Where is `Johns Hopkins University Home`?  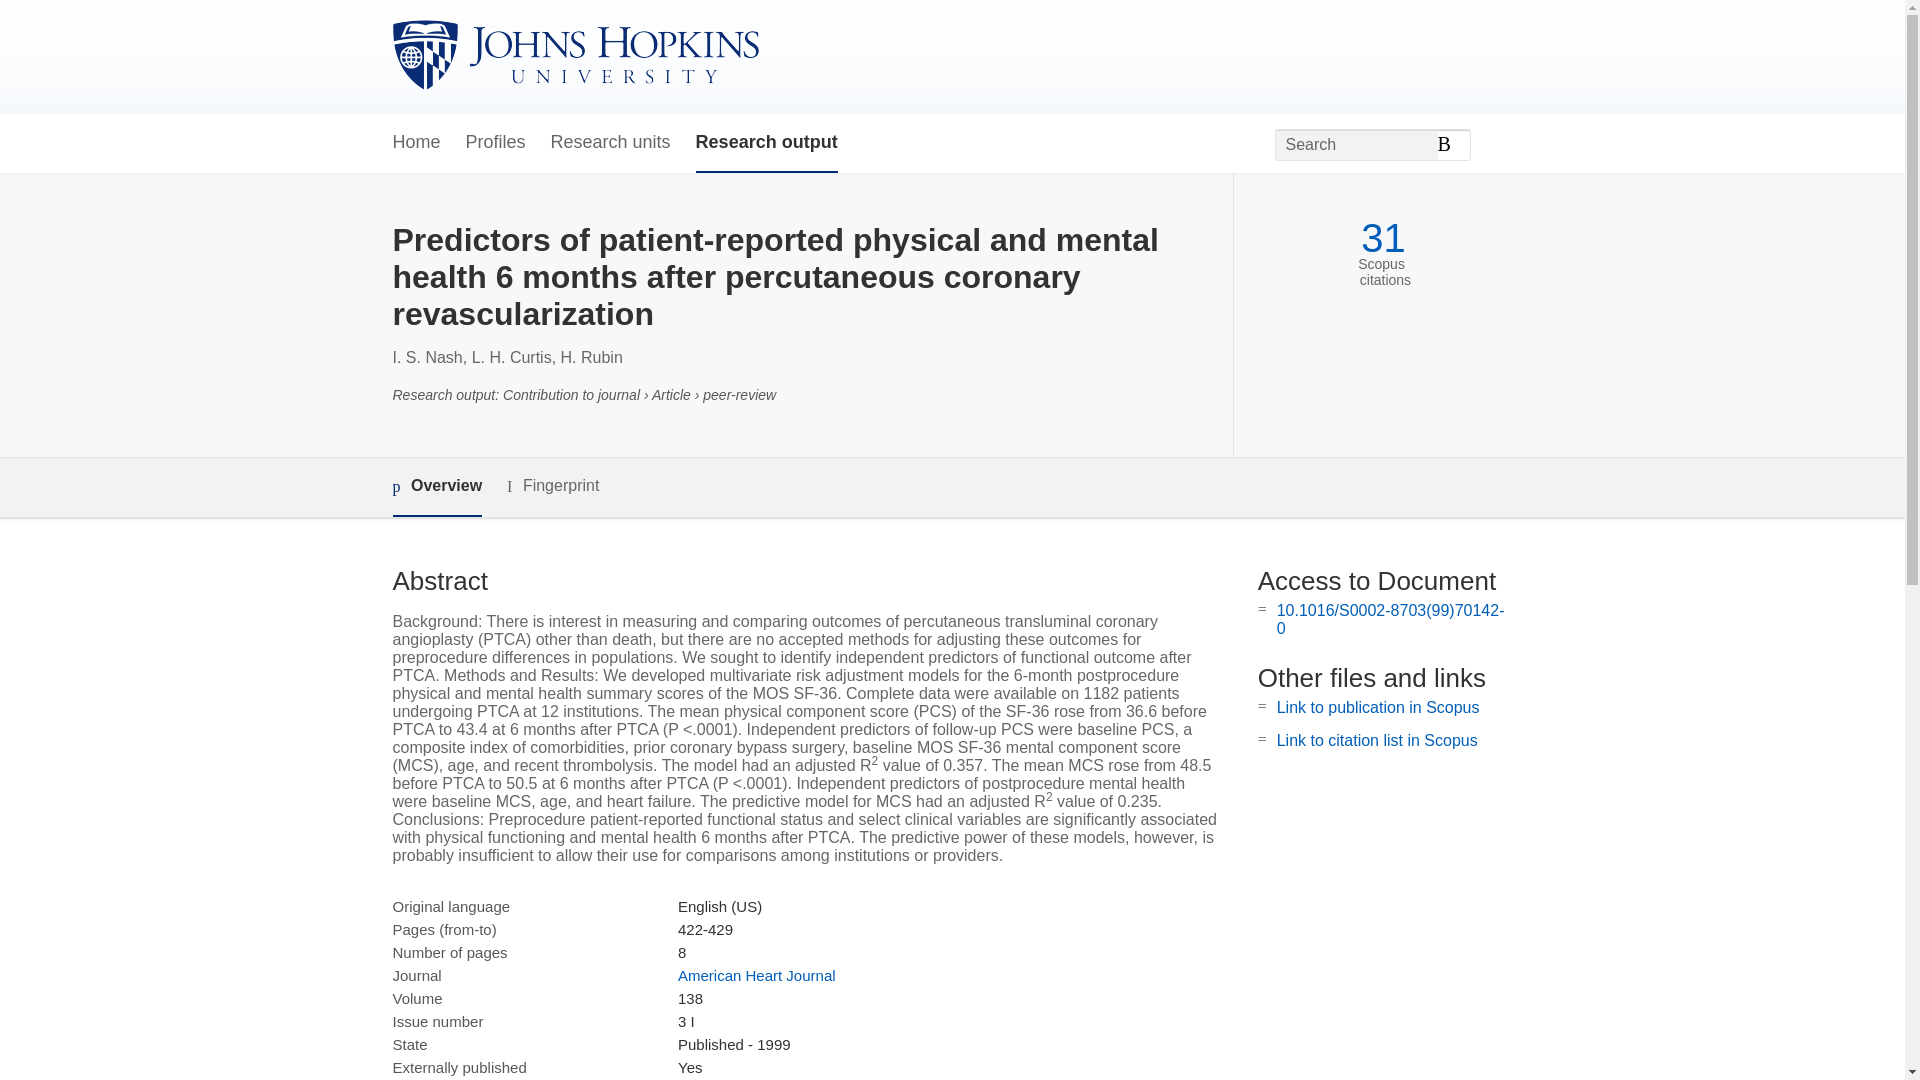 Johns Hopkins University Home is located at coordinates (574, 56).